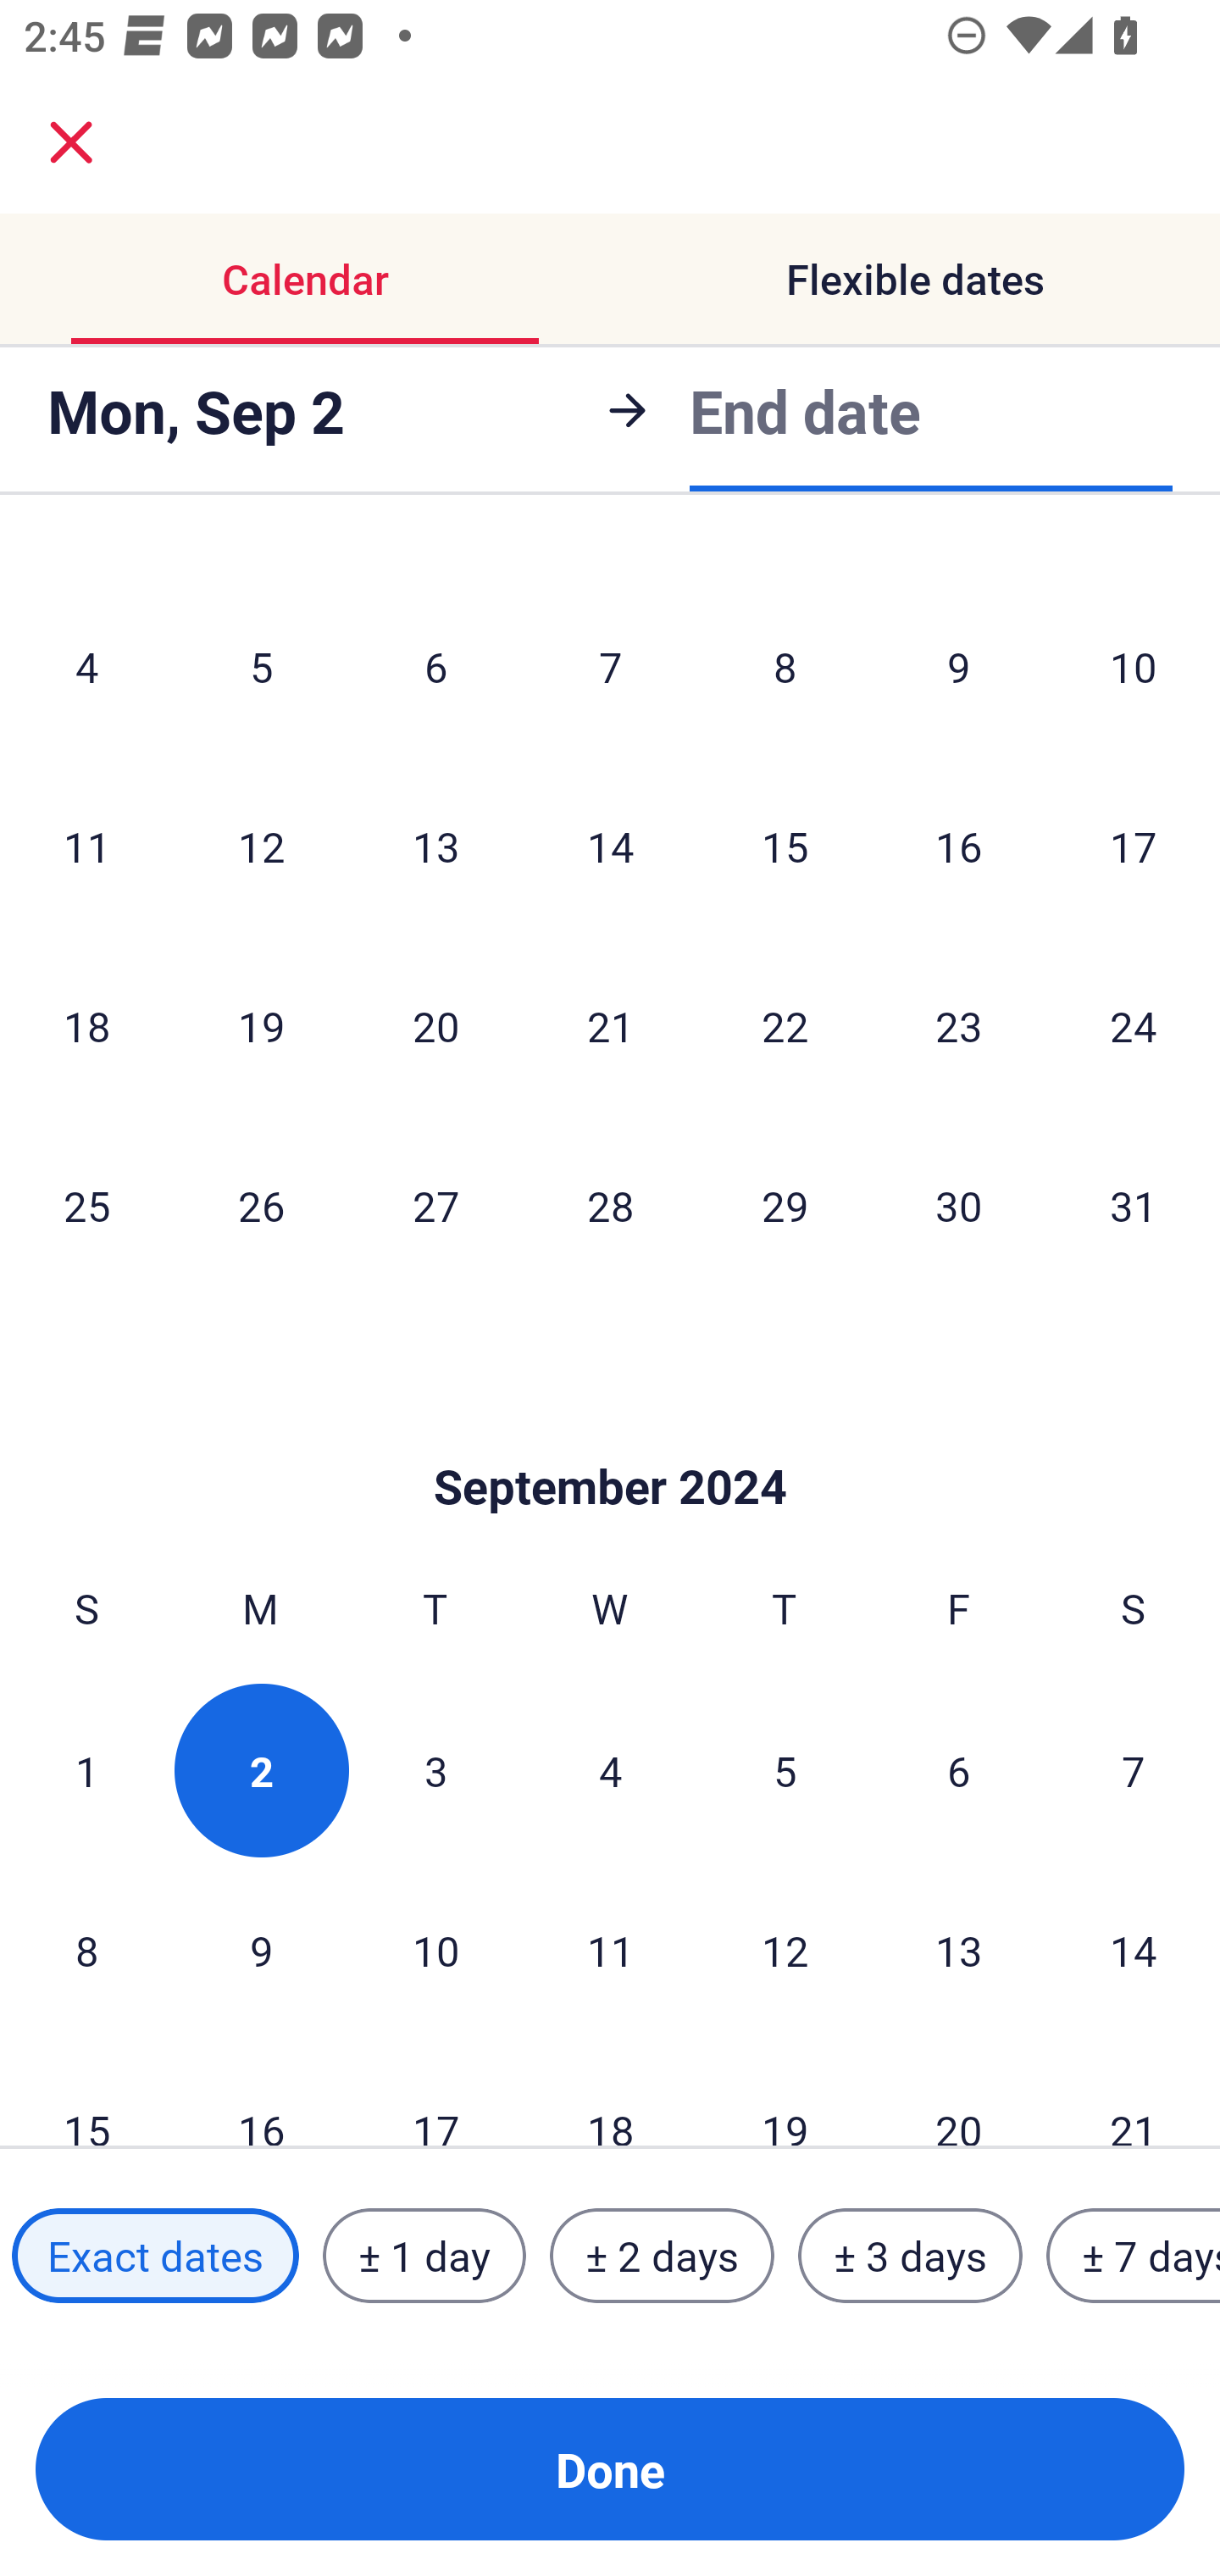 The width and height of the screenshot is (1220, 2576). I want to click on 12 Monday, August 12, 2024, so click(261, 846).